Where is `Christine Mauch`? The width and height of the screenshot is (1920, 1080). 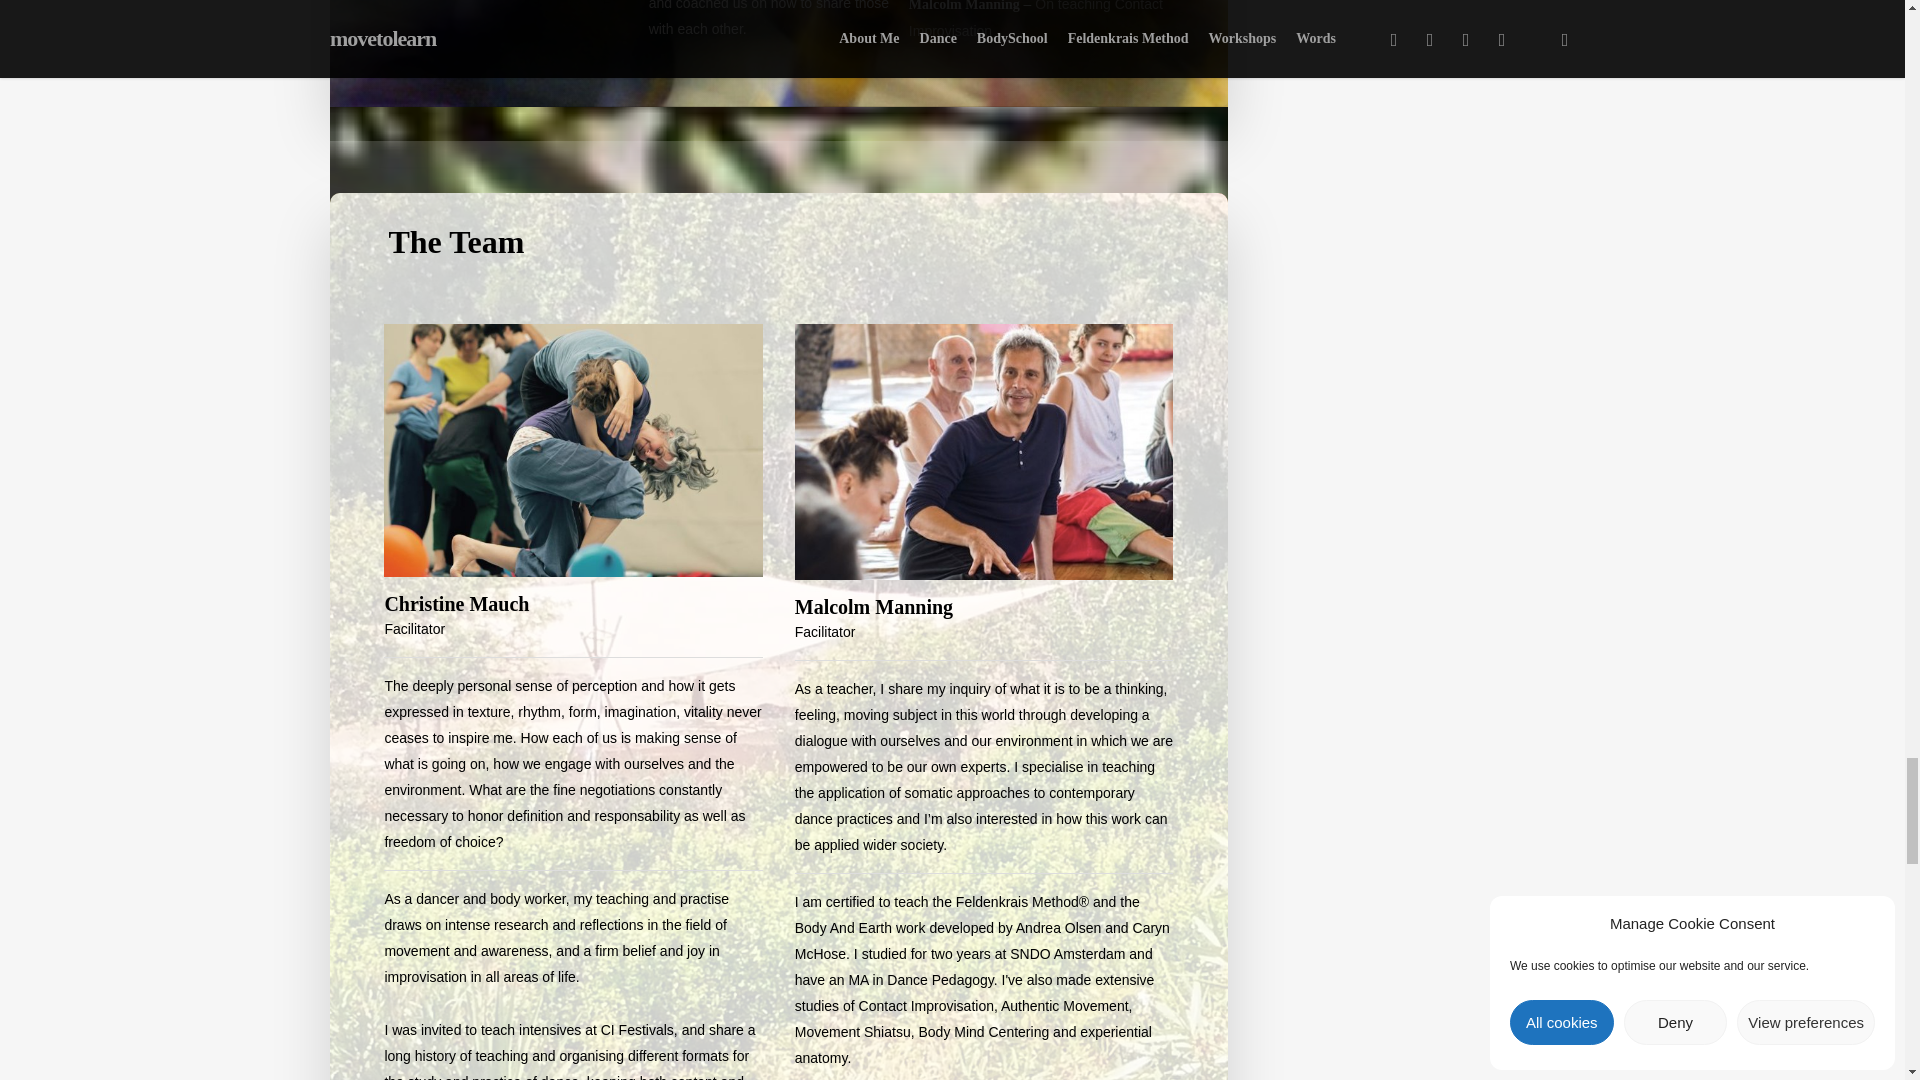 Christine Mauch is located at coordinates (573, 450).